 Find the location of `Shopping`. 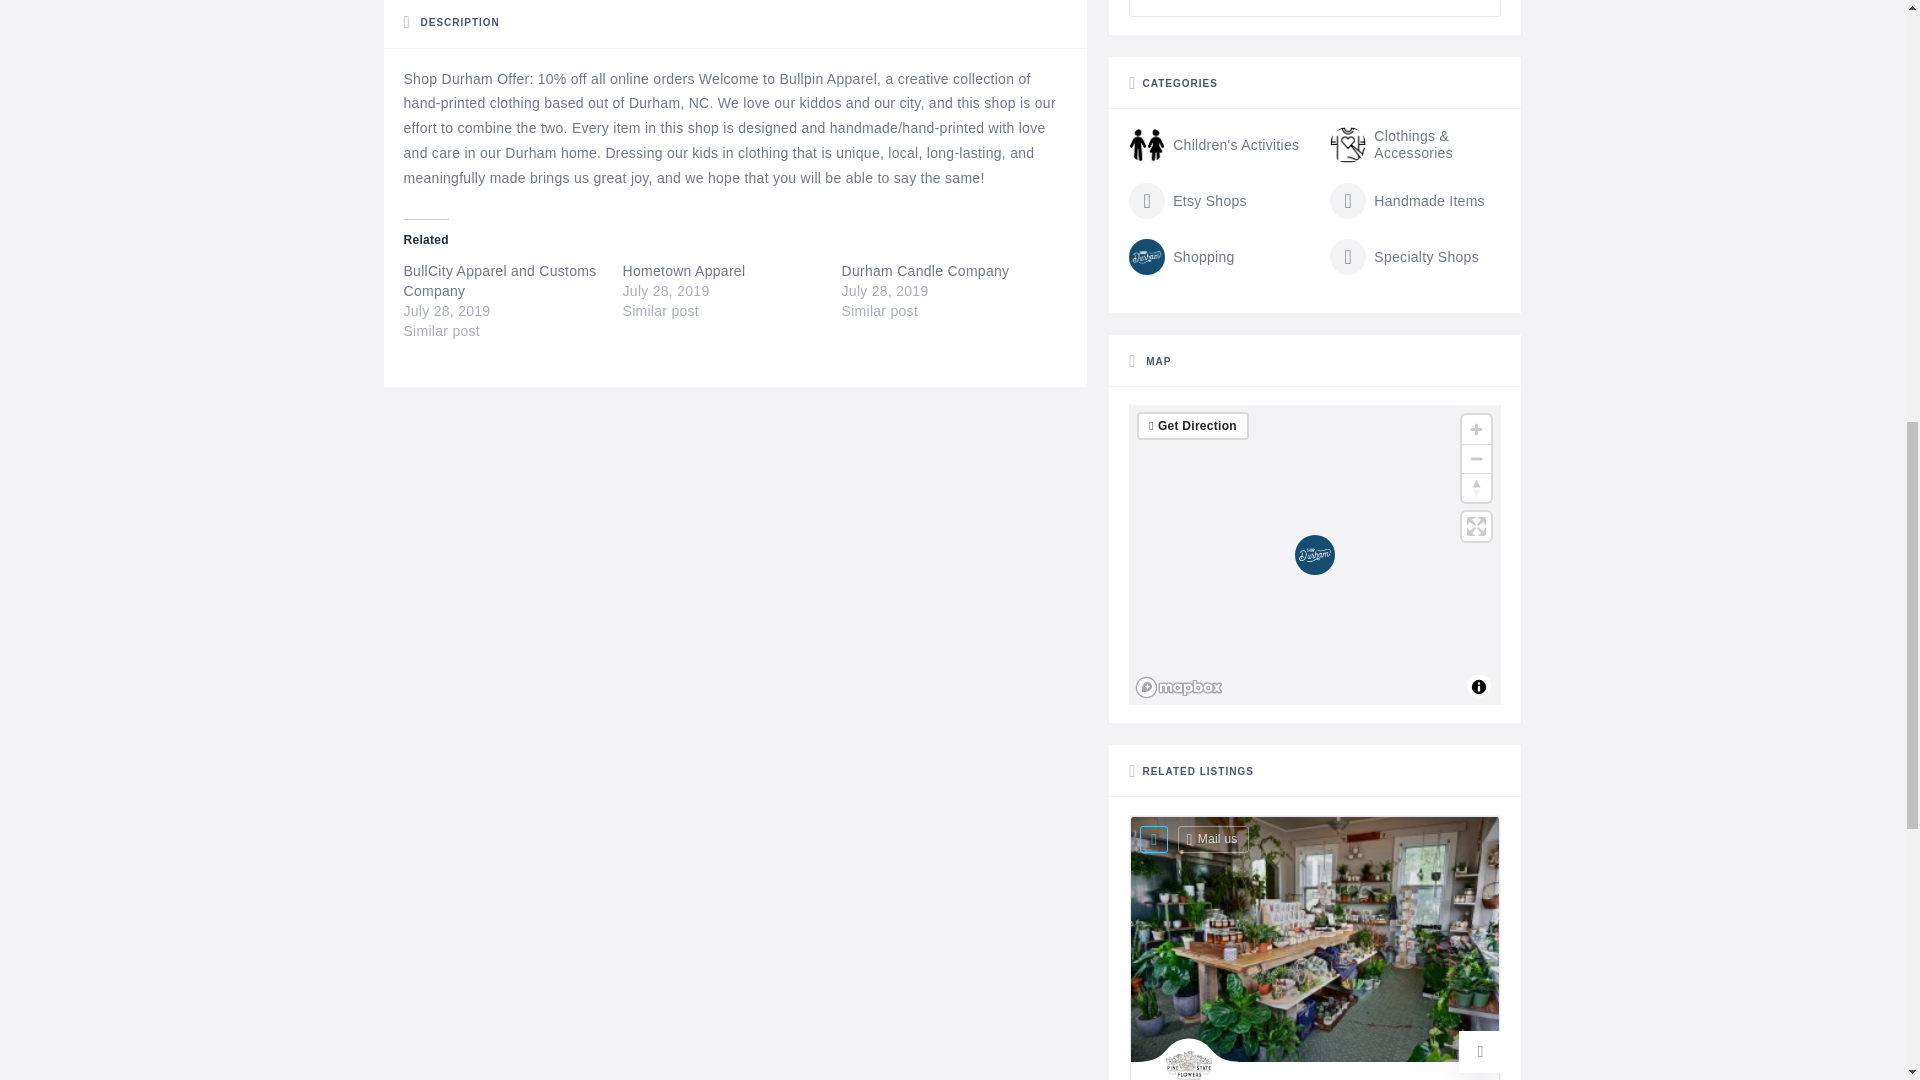

Shopping is located at coordinates (1181, 256).